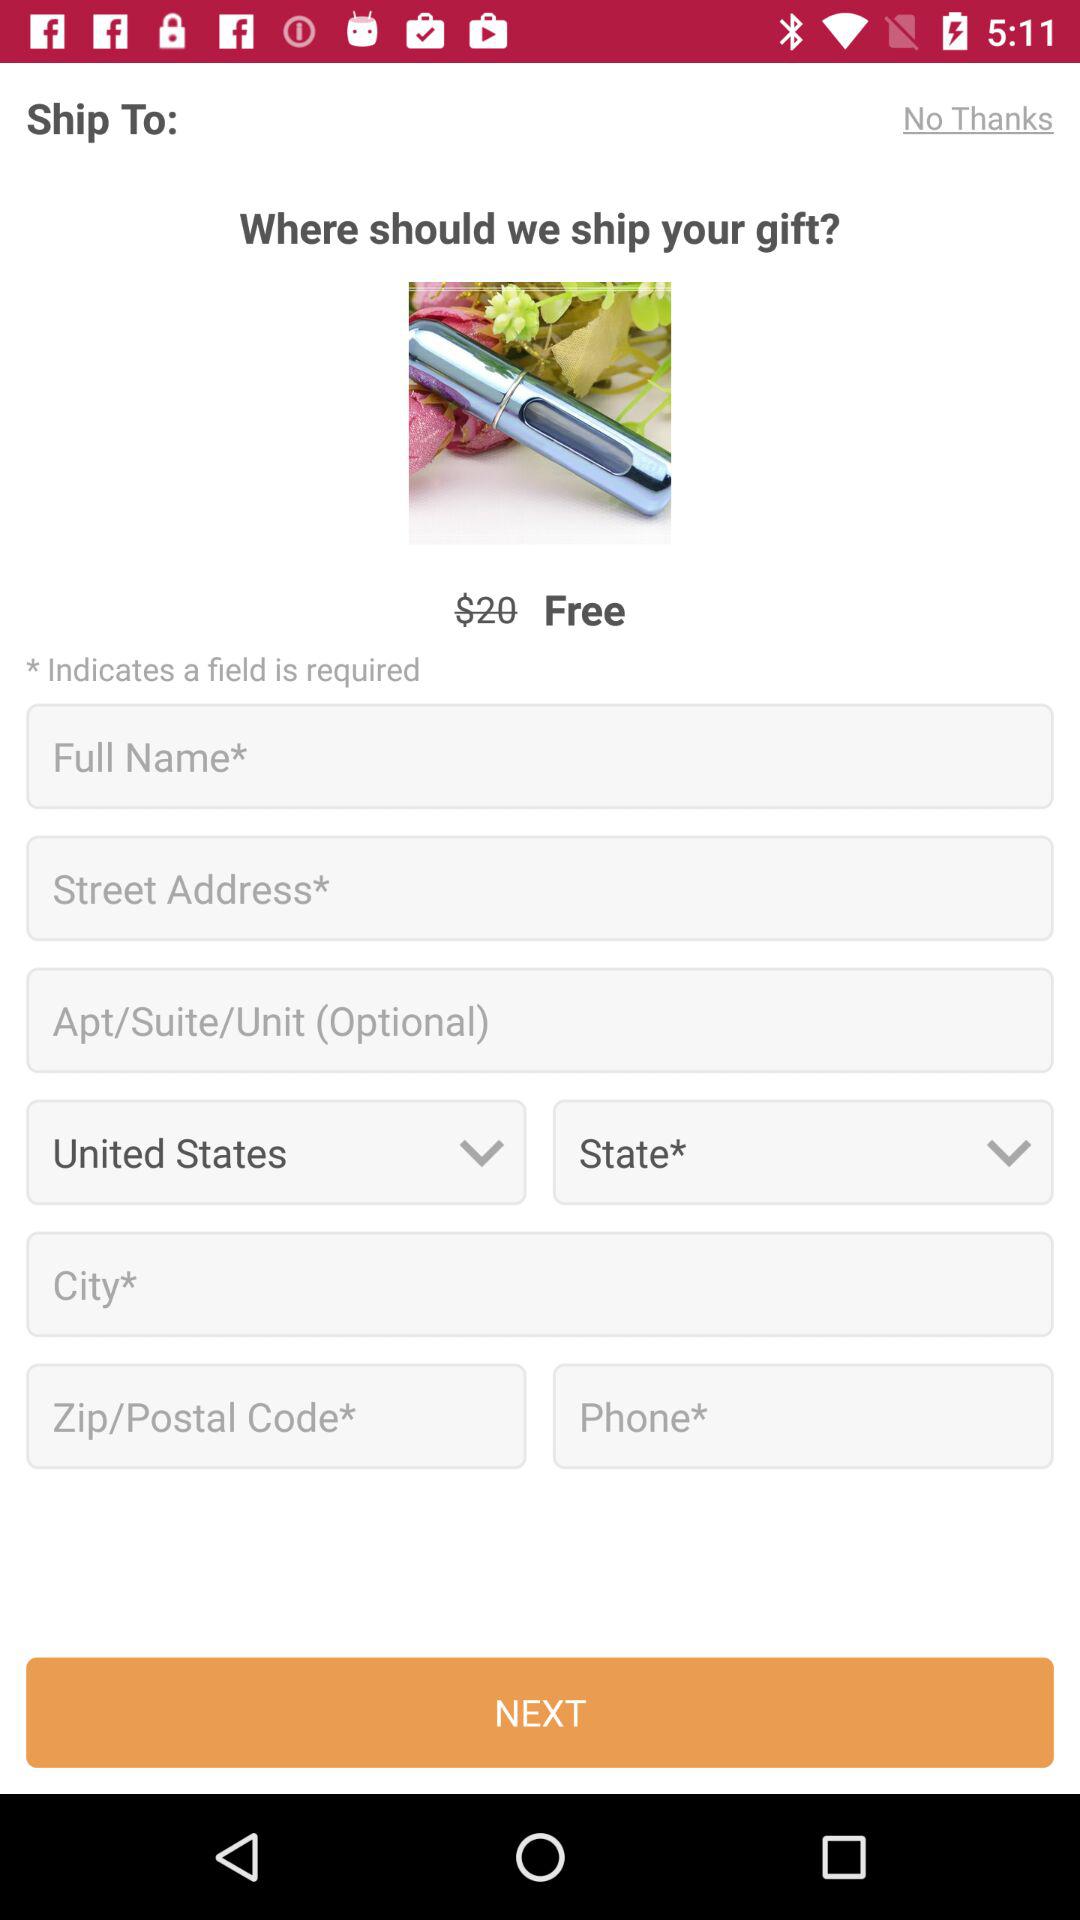 Image resolution: width=1080 pixels, height=1920 pixels. Describe the element at coordinates (802, 1416) in the screenshot. I see `text box to enter phone number` at that location.